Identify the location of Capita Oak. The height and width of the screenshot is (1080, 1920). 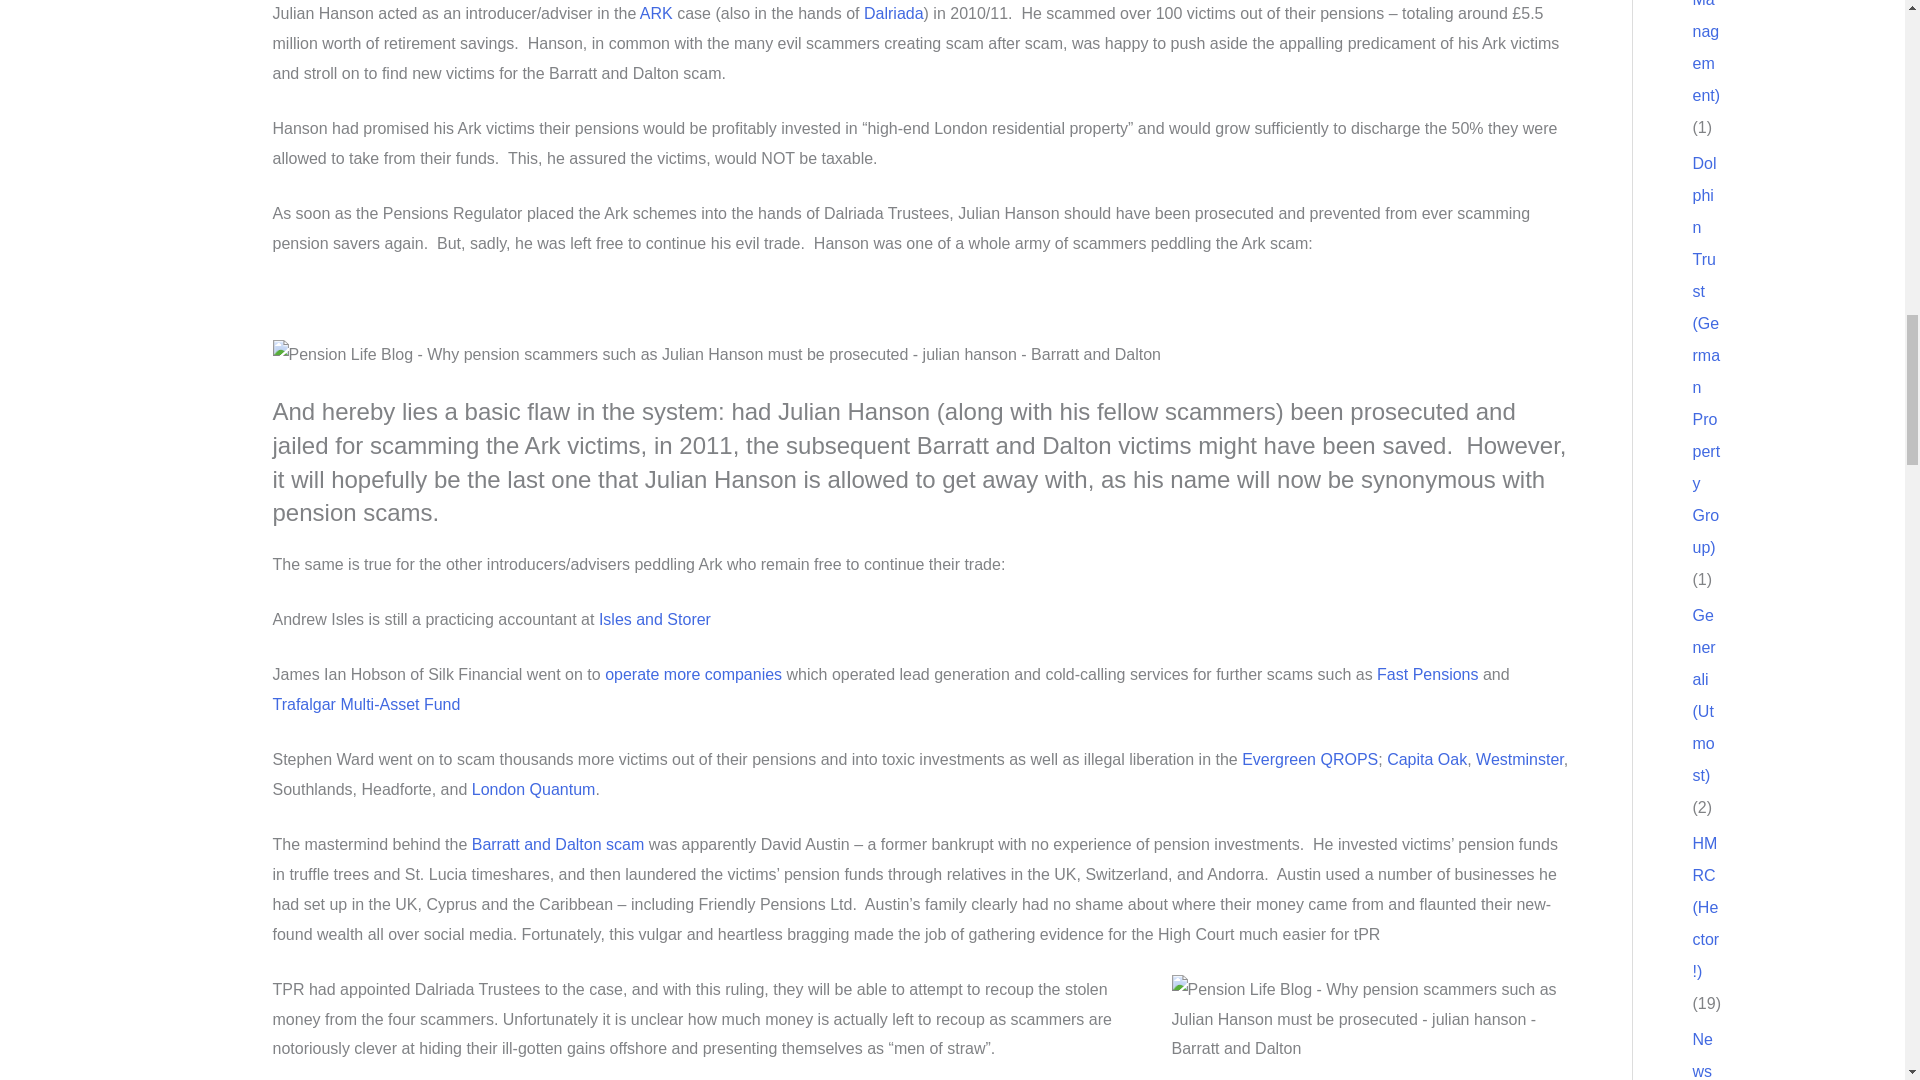
(1426, 758).